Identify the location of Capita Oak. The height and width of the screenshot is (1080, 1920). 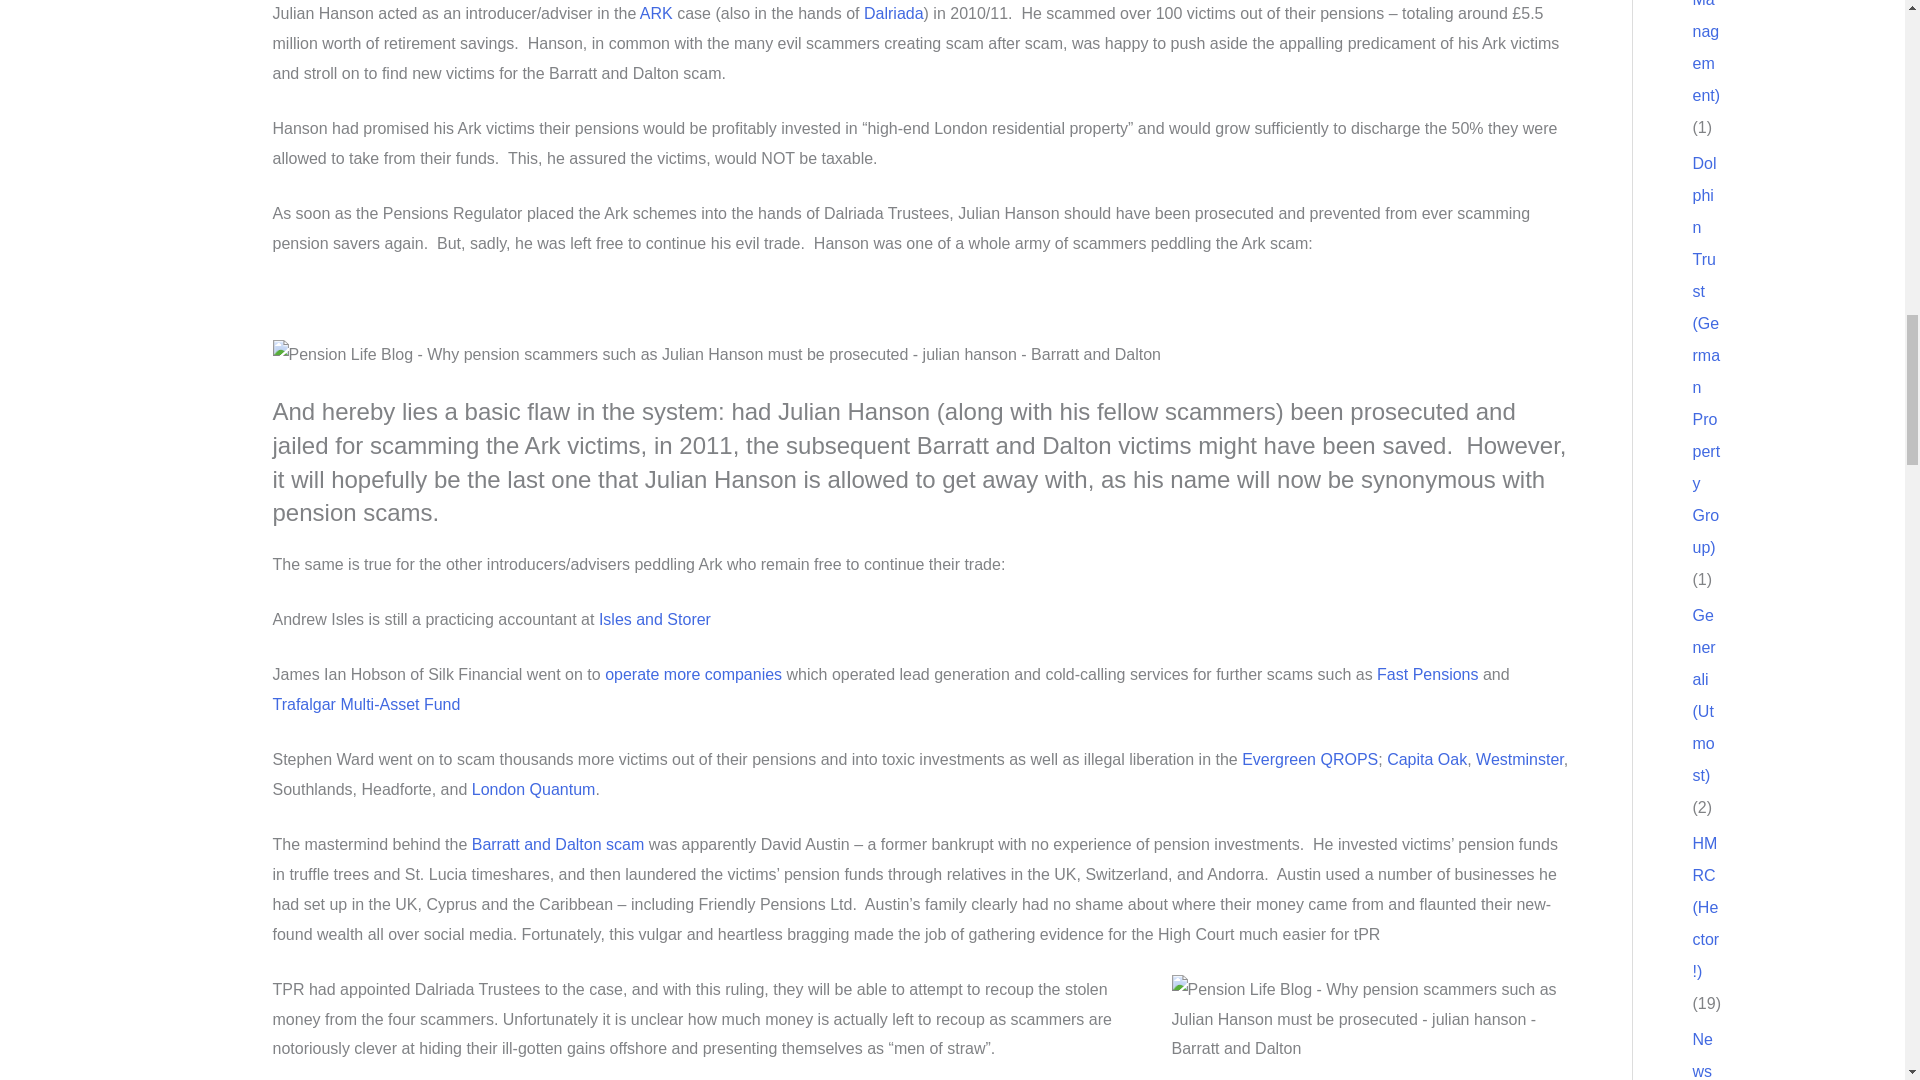
(1426, 758).